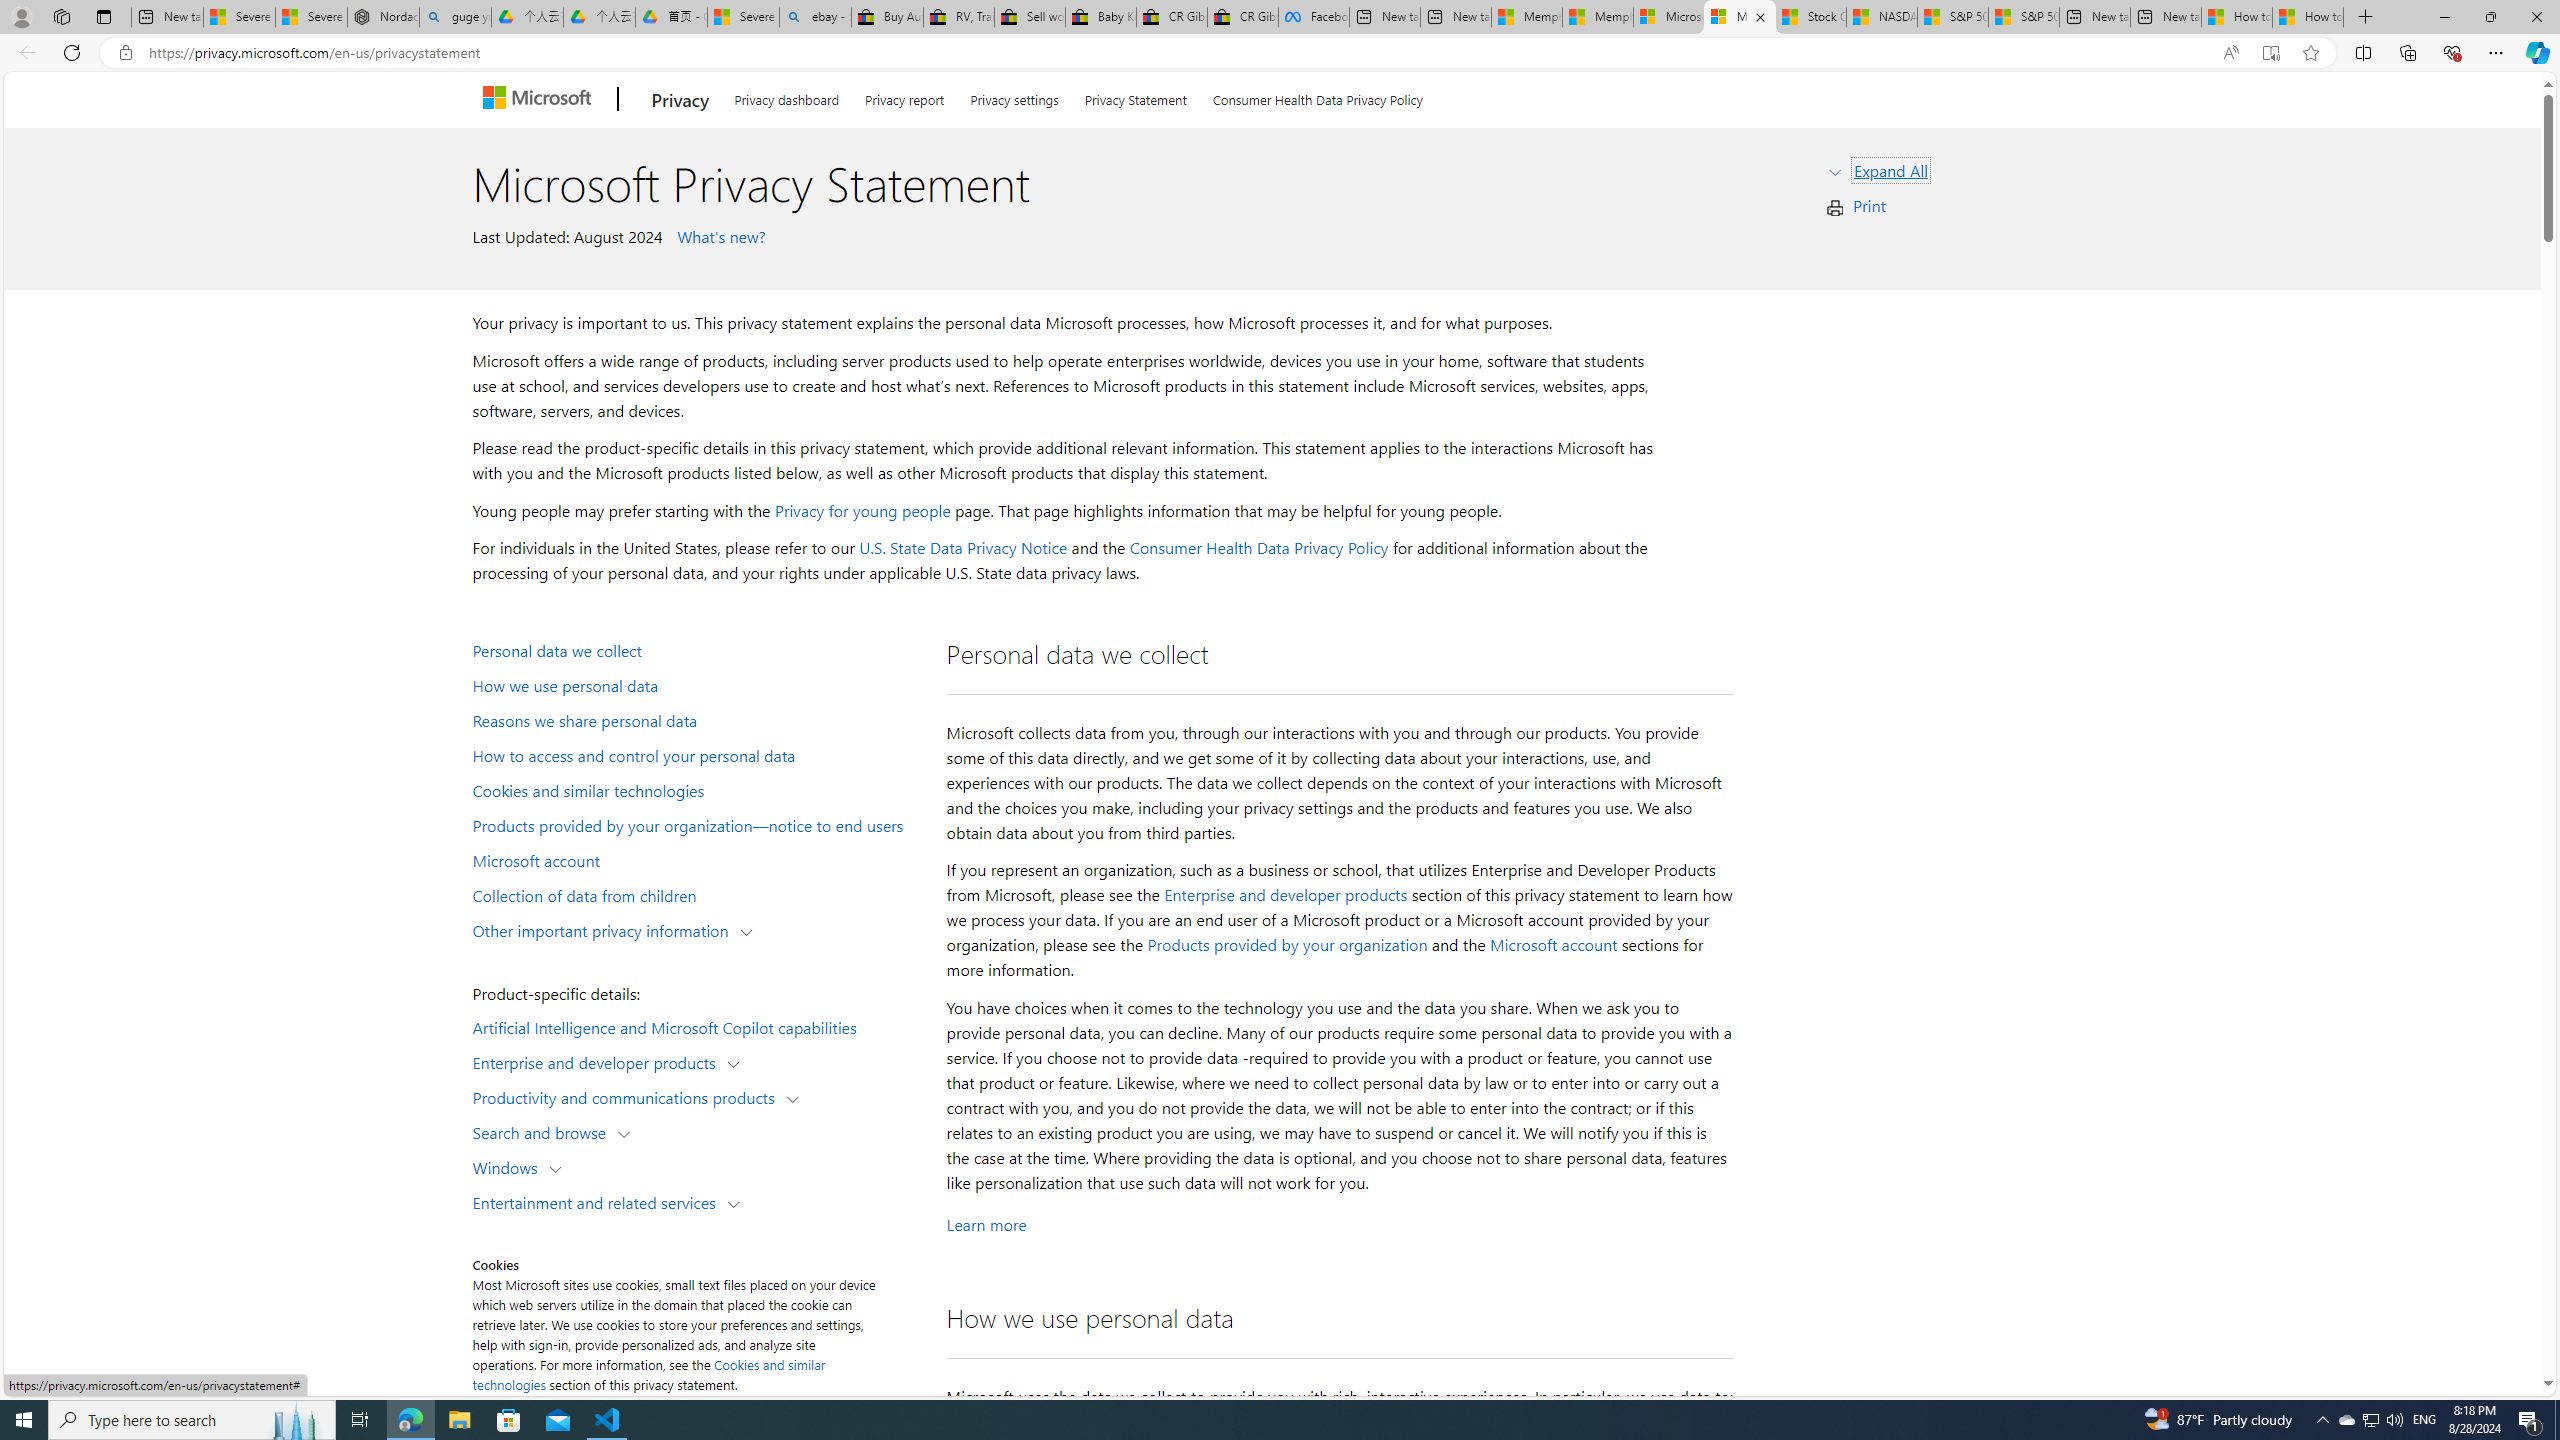 Image resolution: width=2560 pixels, height=1440 pixels. I want to click on Microsoft account, so click(696, 859).